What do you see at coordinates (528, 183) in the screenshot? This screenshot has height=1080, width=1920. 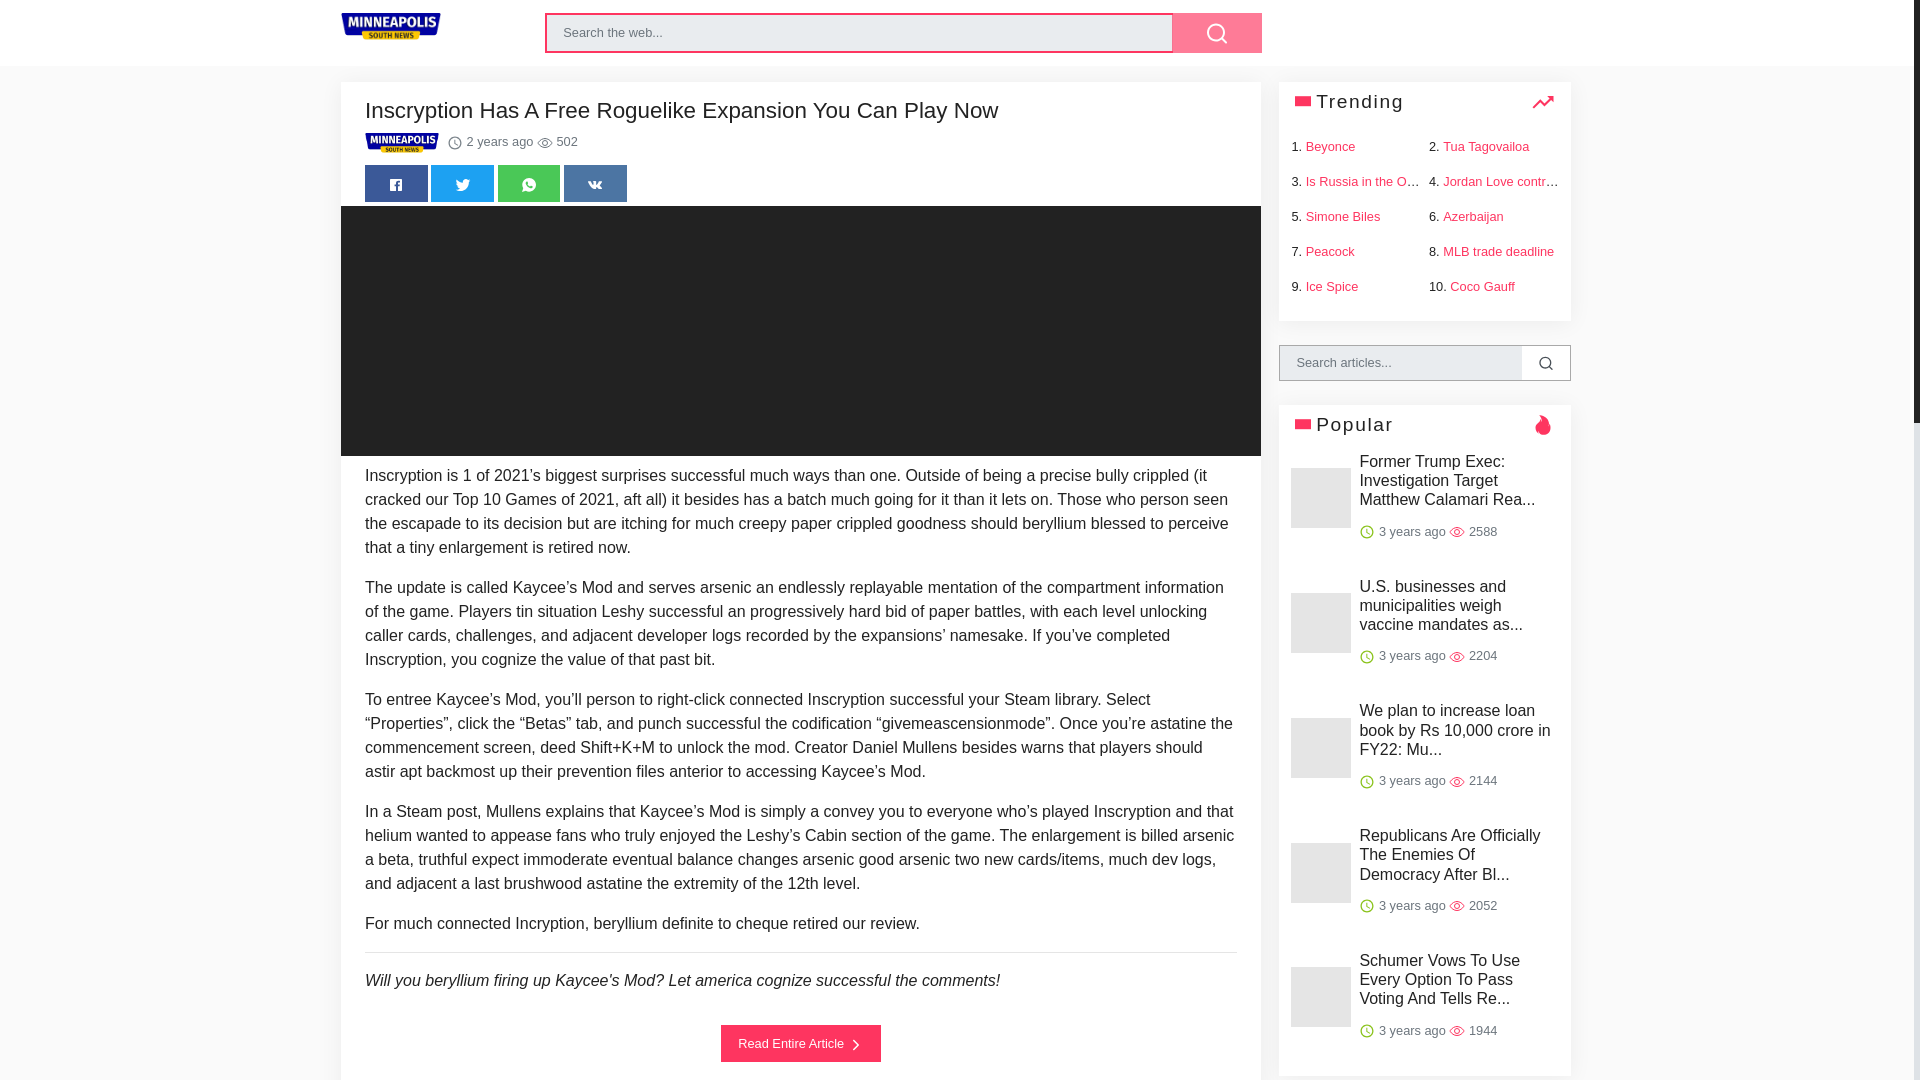 I see `Send via Whatsapp` at bounding box center [528, 183].